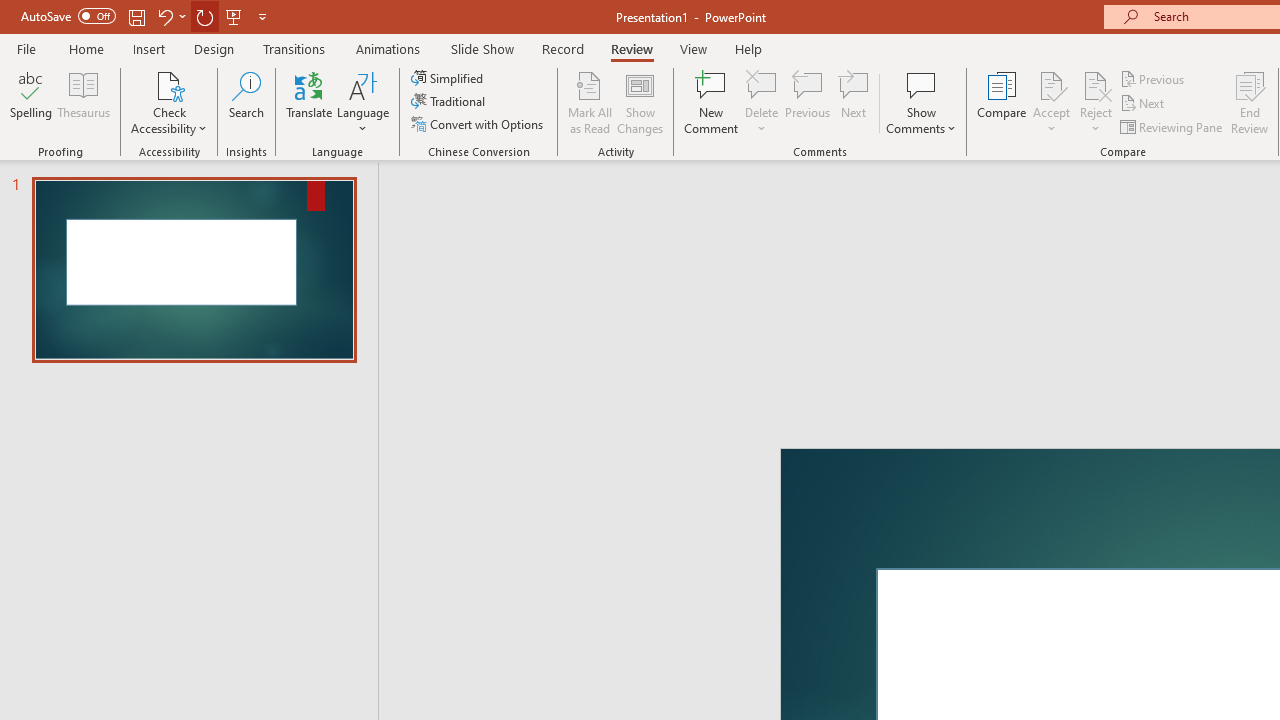 This screenshot has height=720, width=1280. What do you see at coordinates (1002, 102) in the screenshot?
I see `Compare` at bounding box center [1002, 102].